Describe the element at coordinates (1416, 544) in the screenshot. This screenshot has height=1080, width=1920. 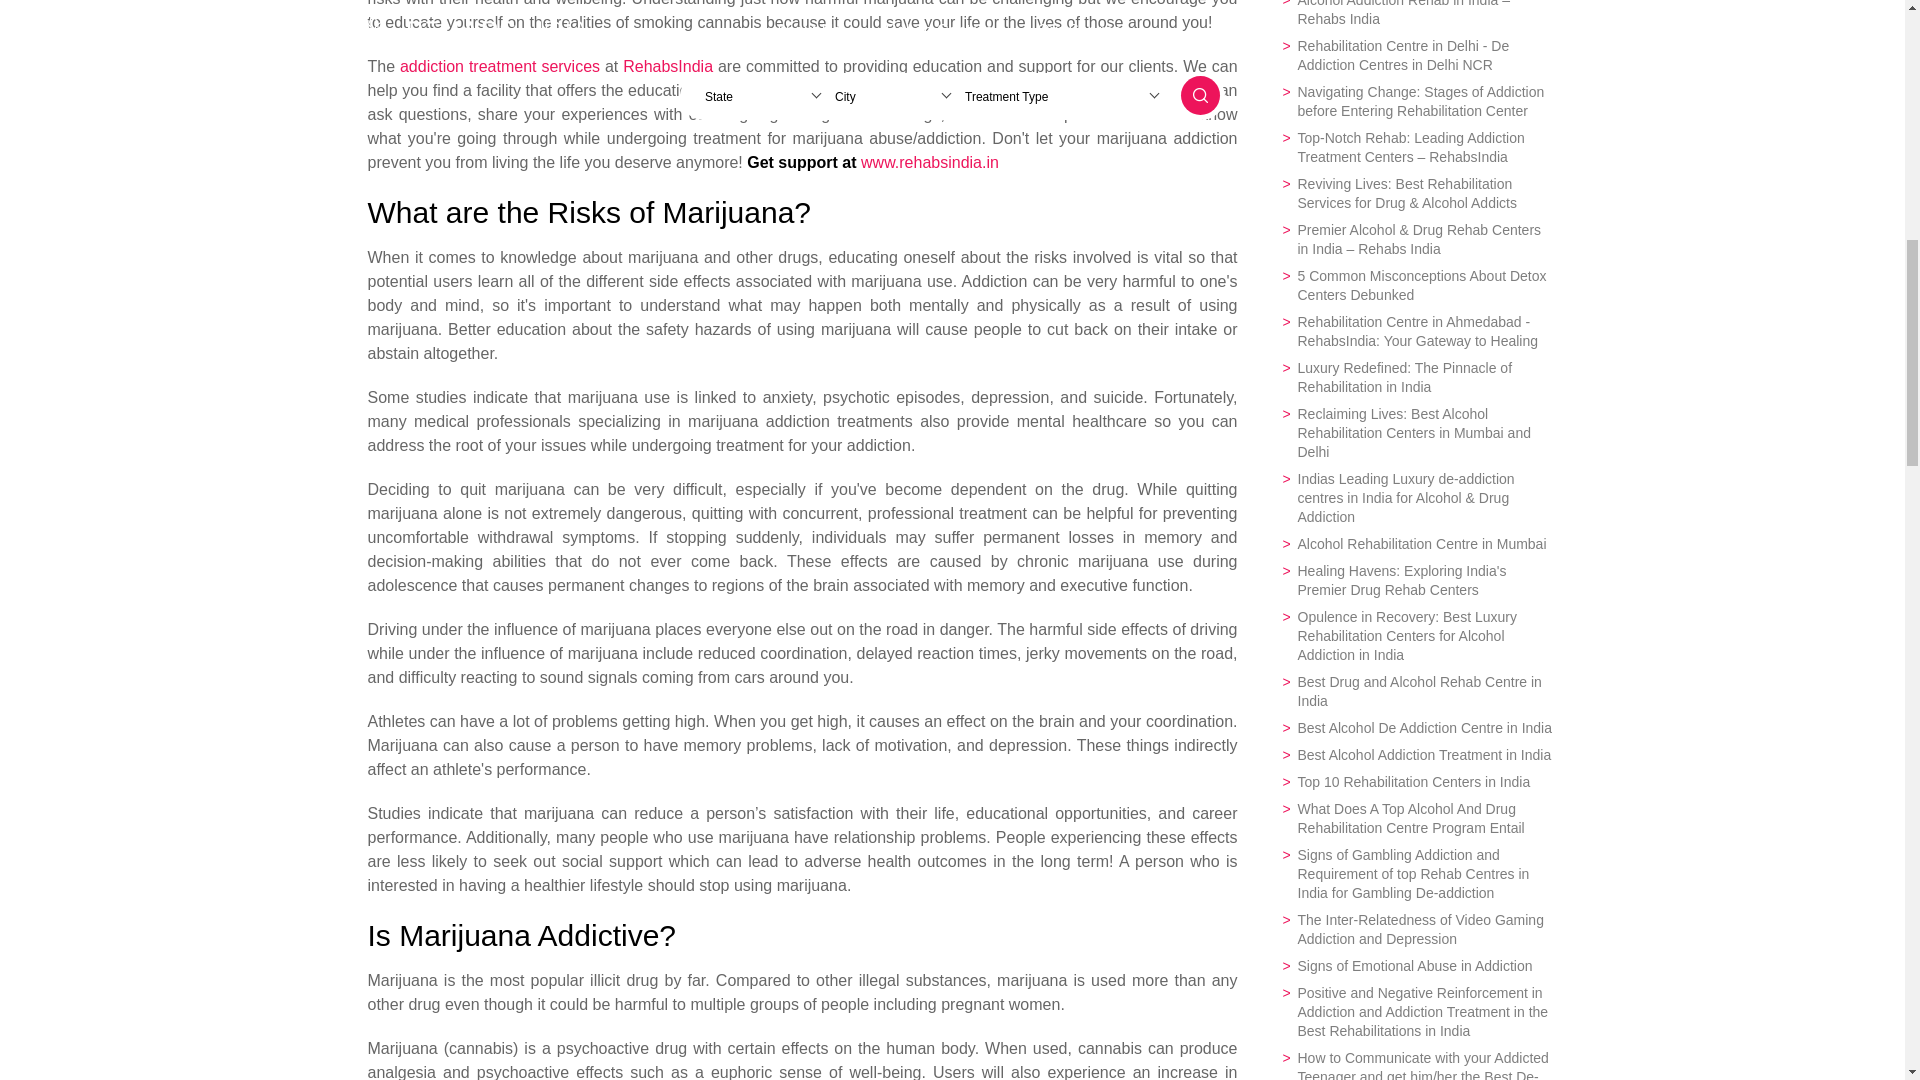
I see `Alcohol Rehabilitation Centre in Mumbai` at that location.